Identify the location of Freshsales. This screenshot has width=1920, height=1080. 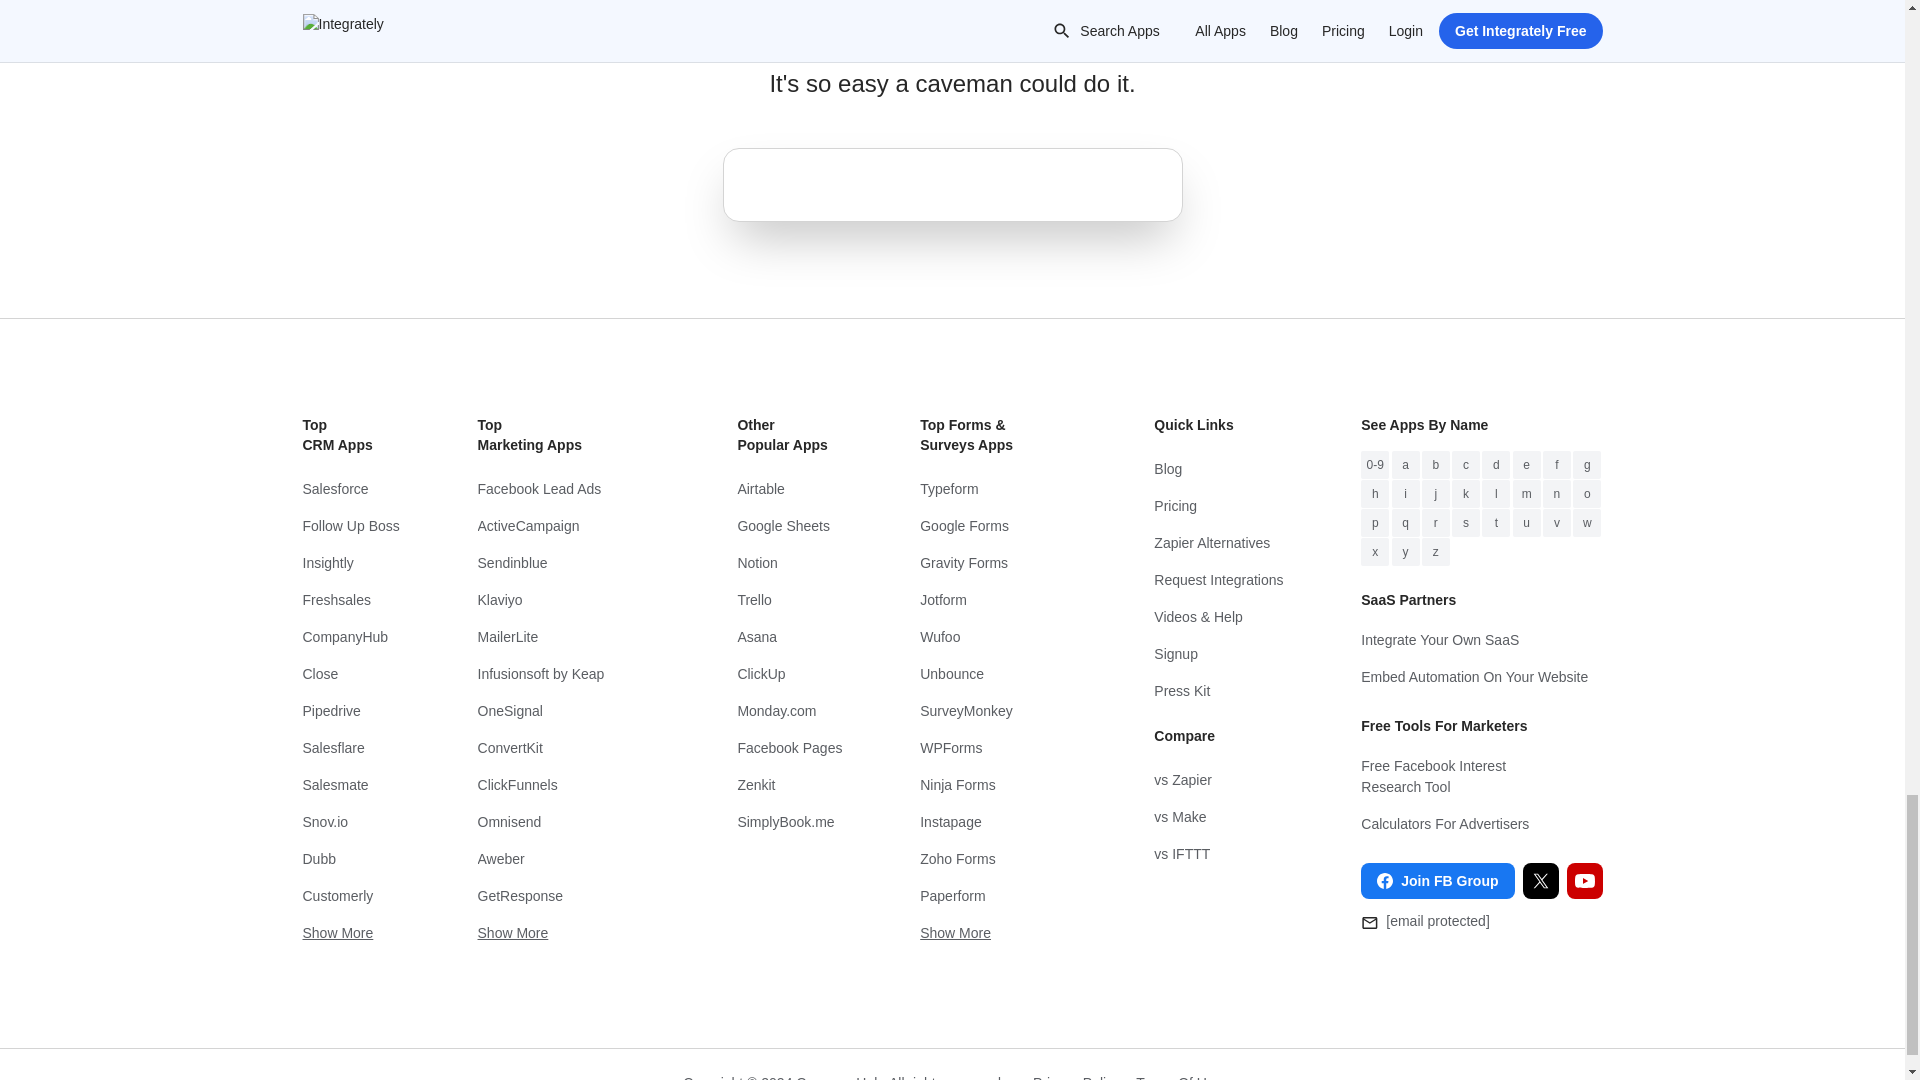
(350, 600).